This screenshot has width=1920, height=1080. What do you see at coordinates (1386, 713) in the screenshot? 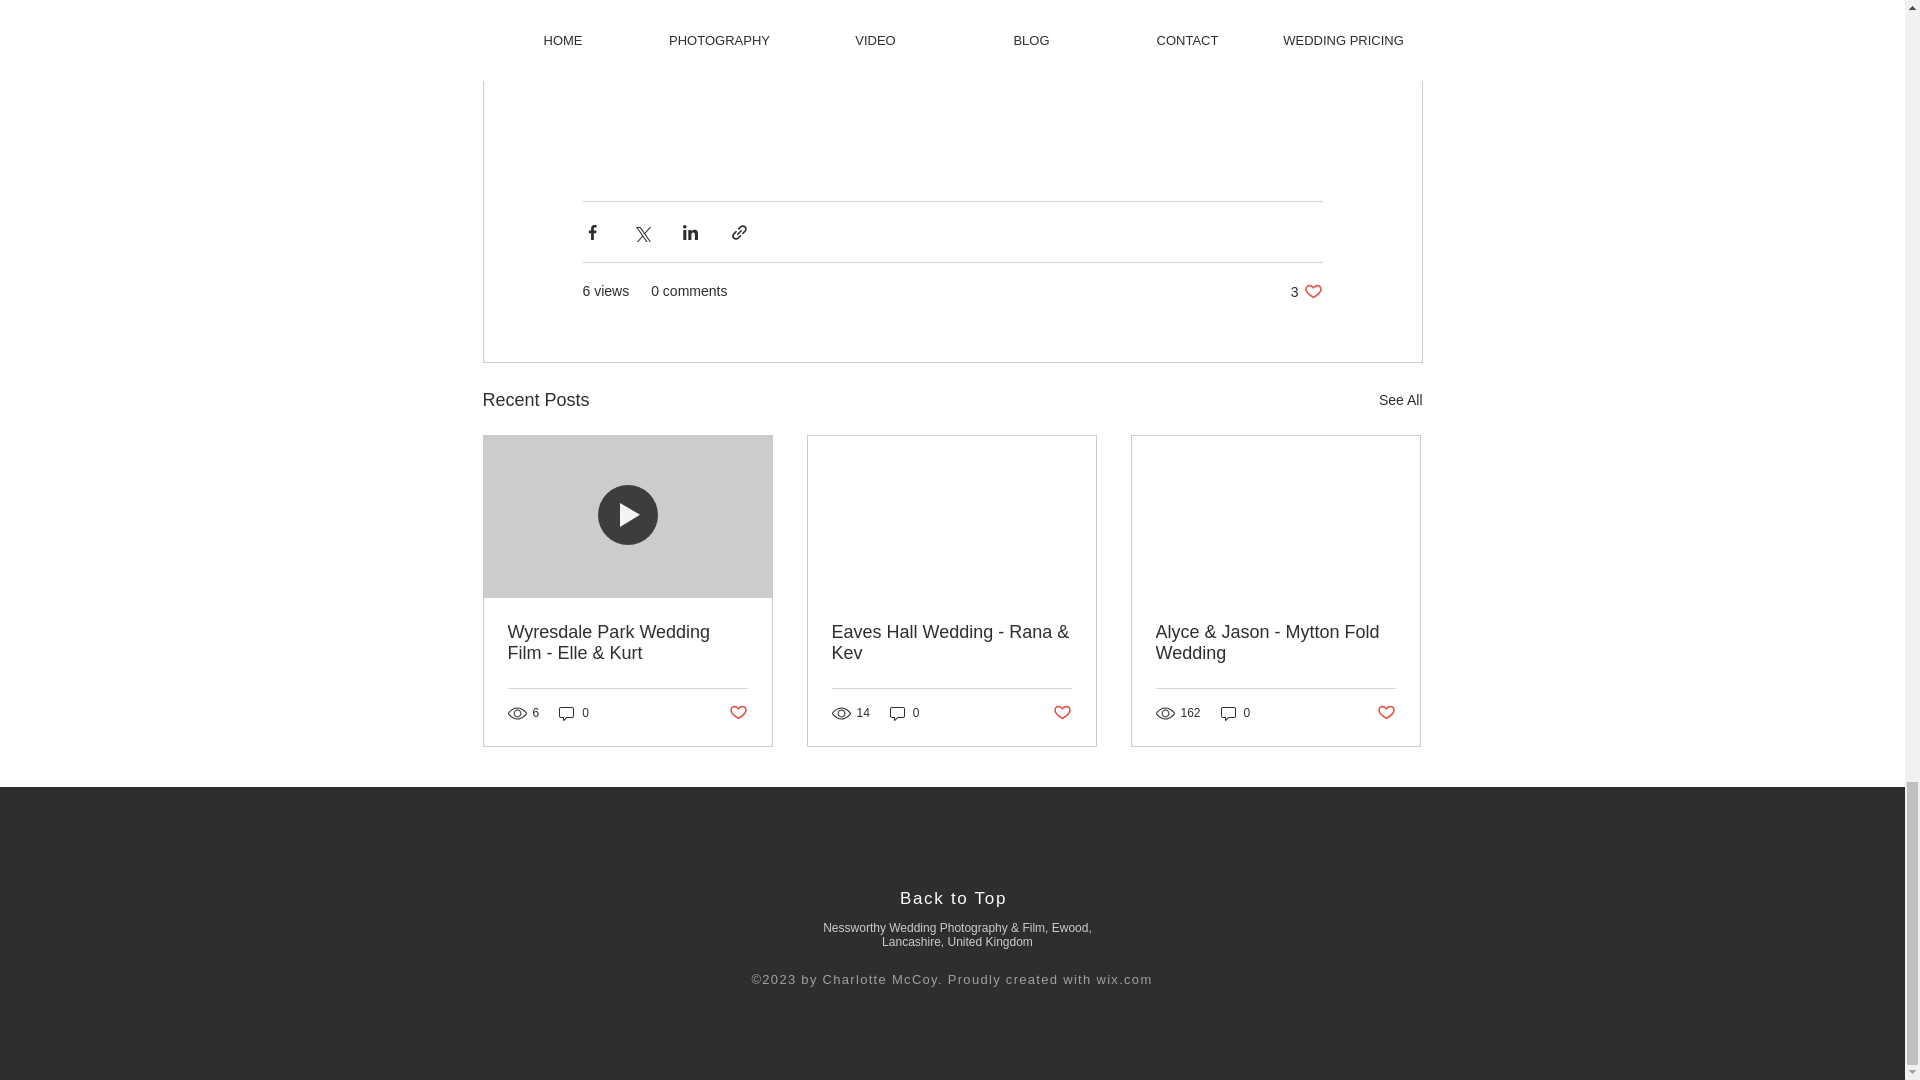
I see `Post not marked as liked` at bounding box center [1386, 713].